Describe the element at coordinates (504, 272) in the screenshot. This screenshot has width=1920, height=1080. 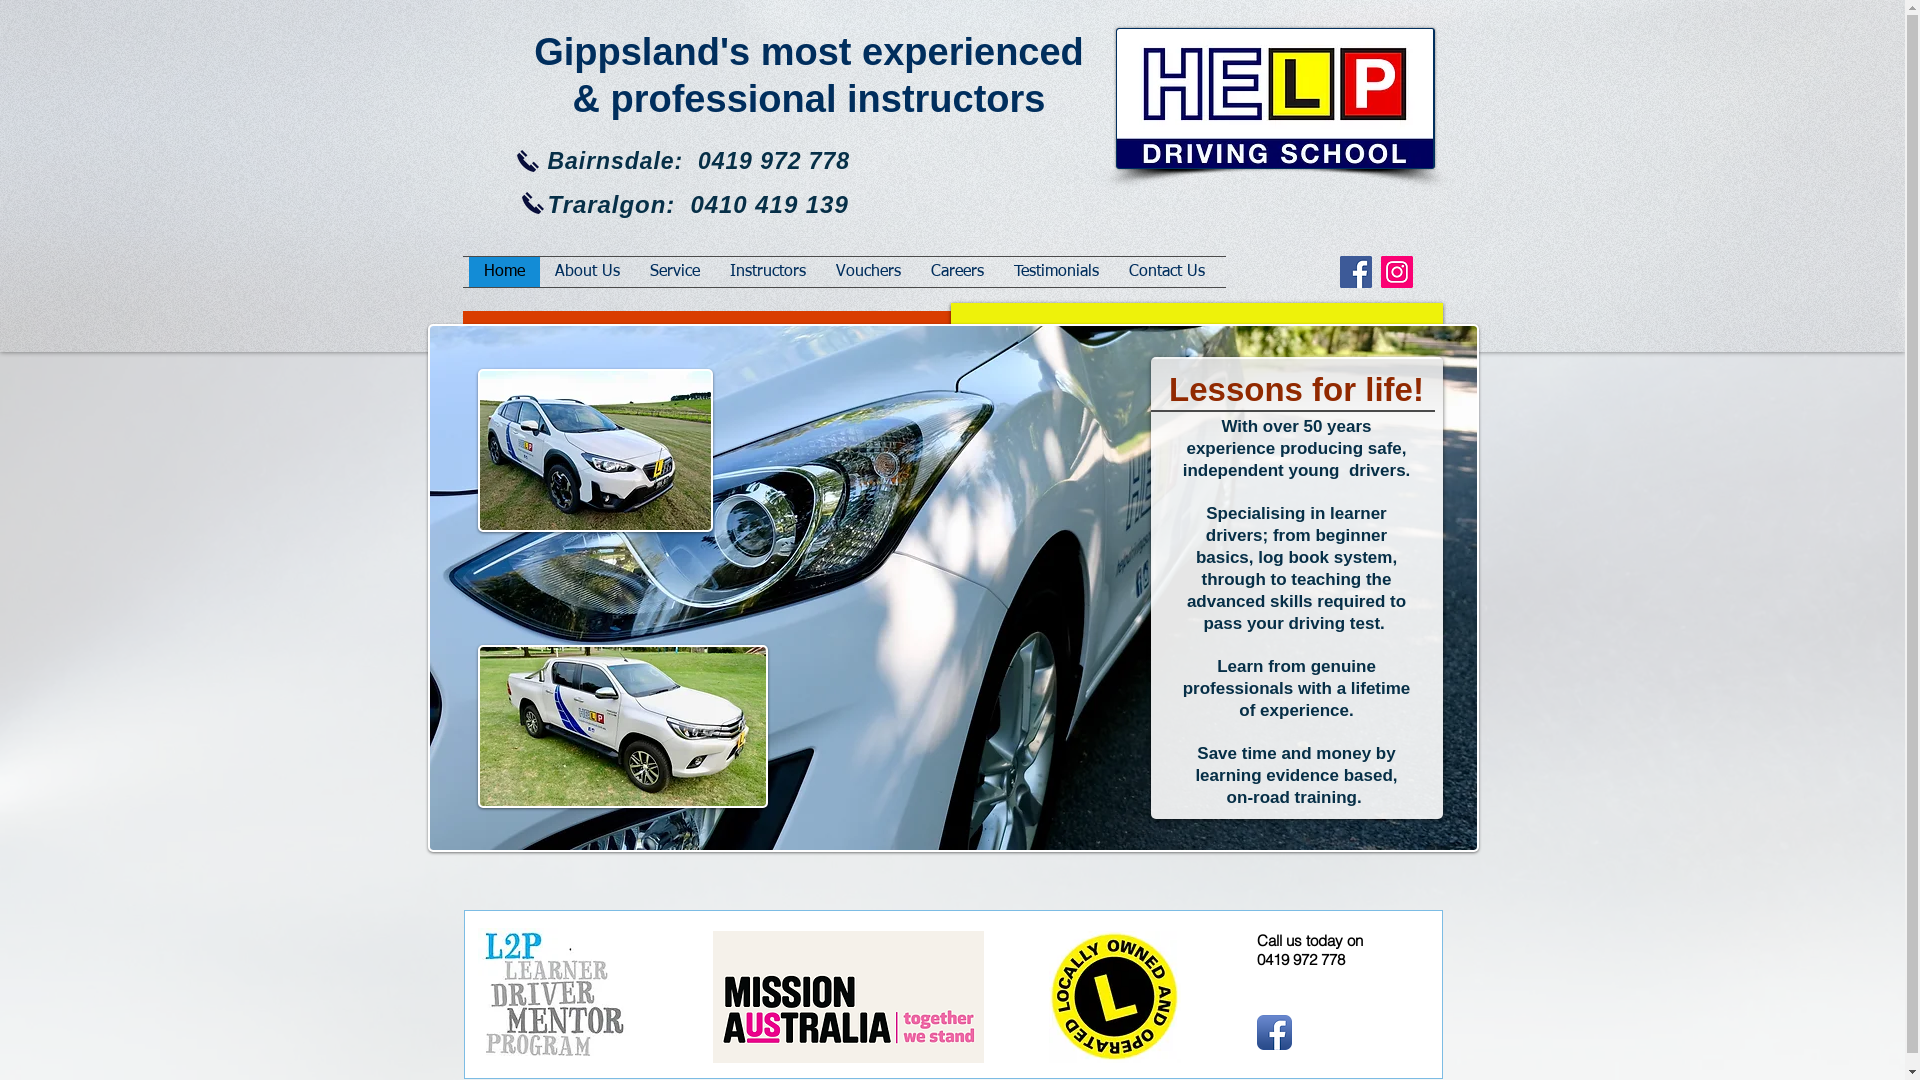
I see `Home` at that location.